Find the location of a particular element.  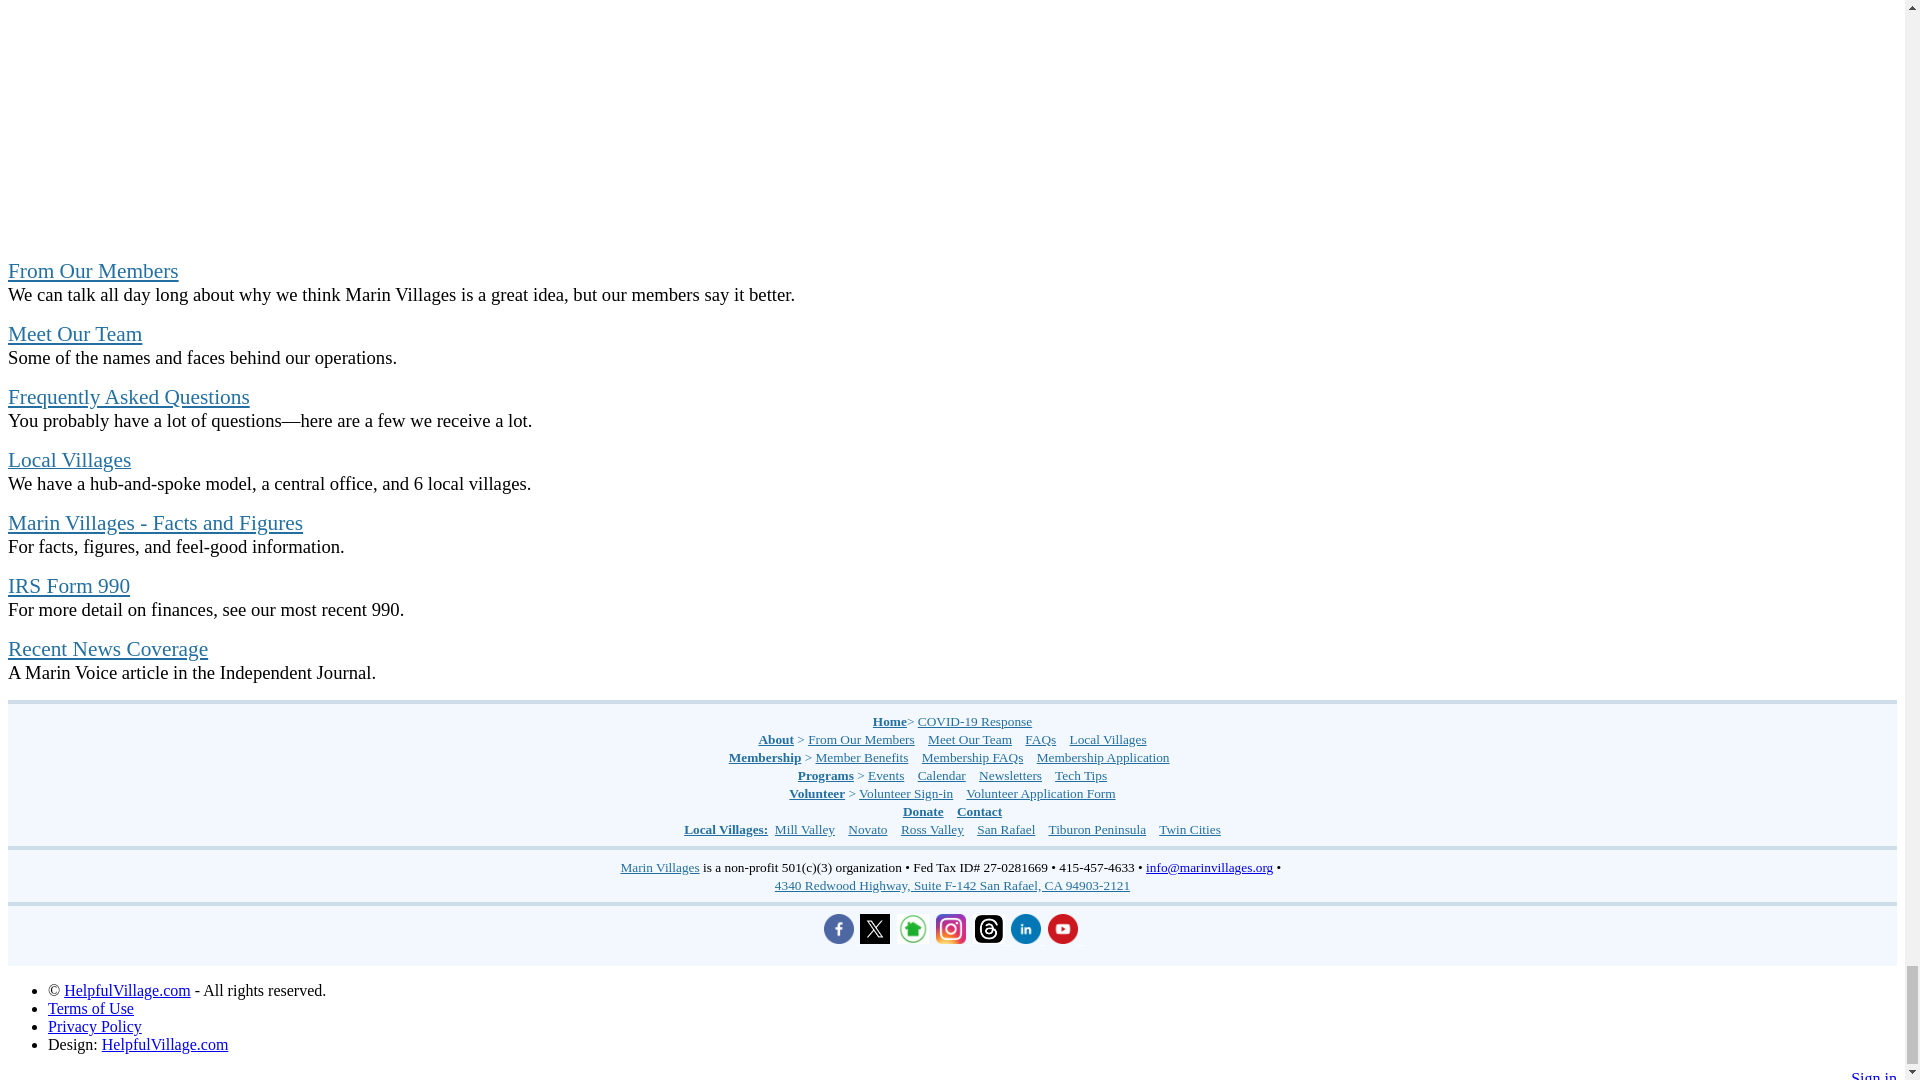

Marin Villages Frequently Asked Questions is located at coordinates (128, 396).